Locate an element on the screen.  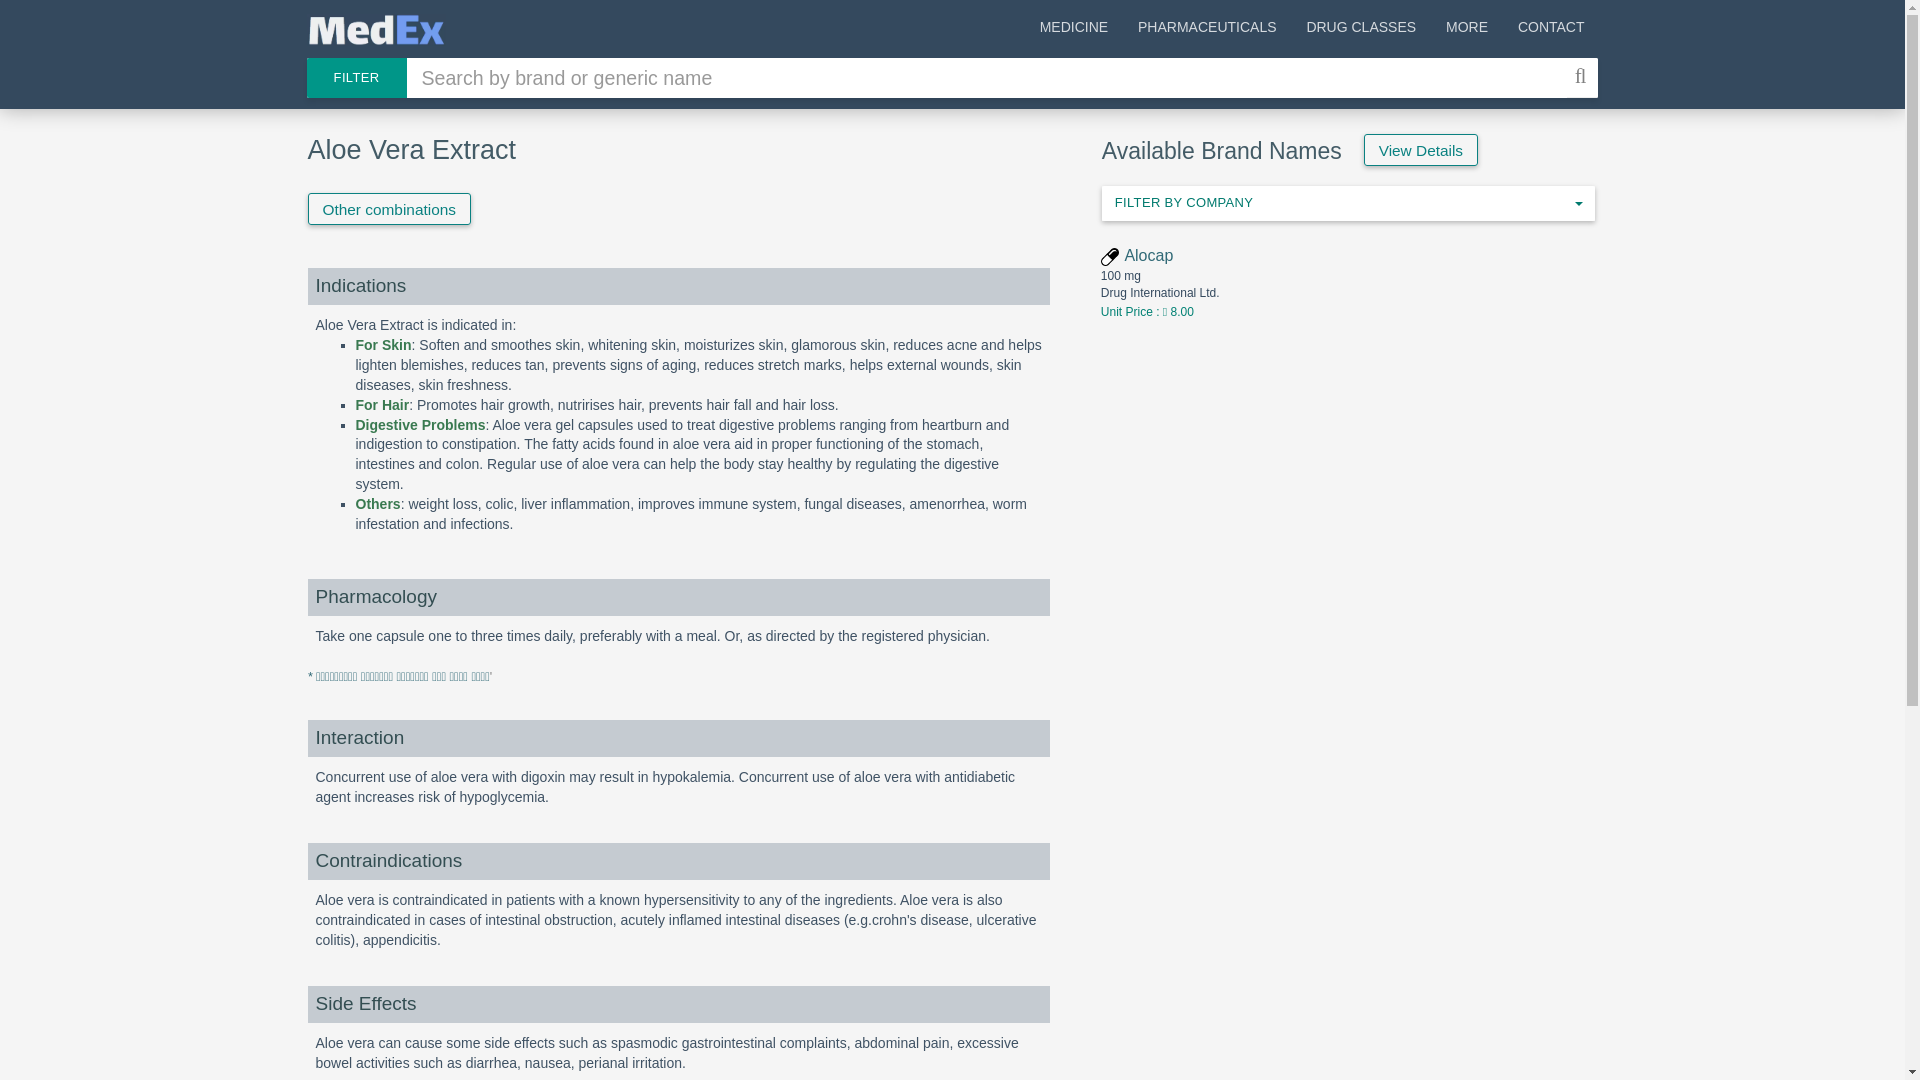
MedEx is located at coordinates (375, 30).